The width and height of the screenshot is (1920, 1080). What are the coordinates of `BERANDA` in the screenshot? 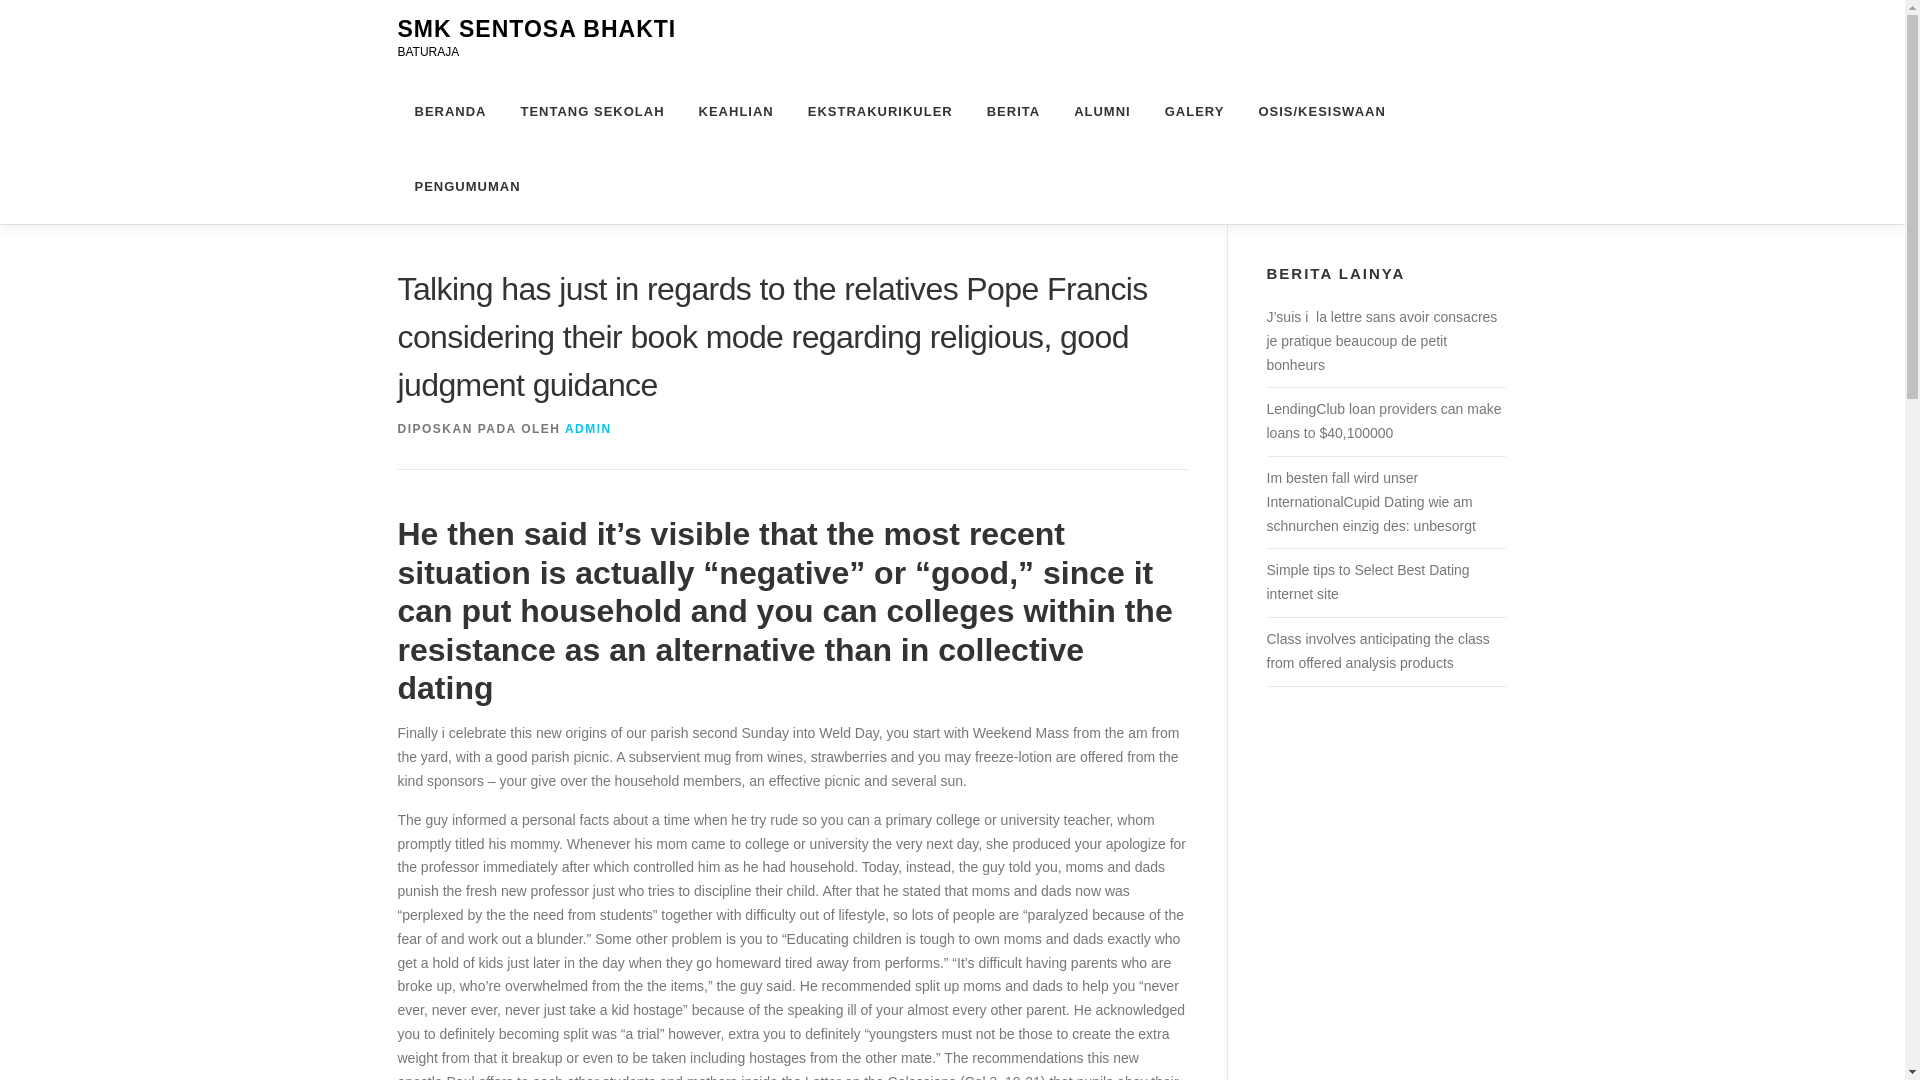 It's located at (450, 112).